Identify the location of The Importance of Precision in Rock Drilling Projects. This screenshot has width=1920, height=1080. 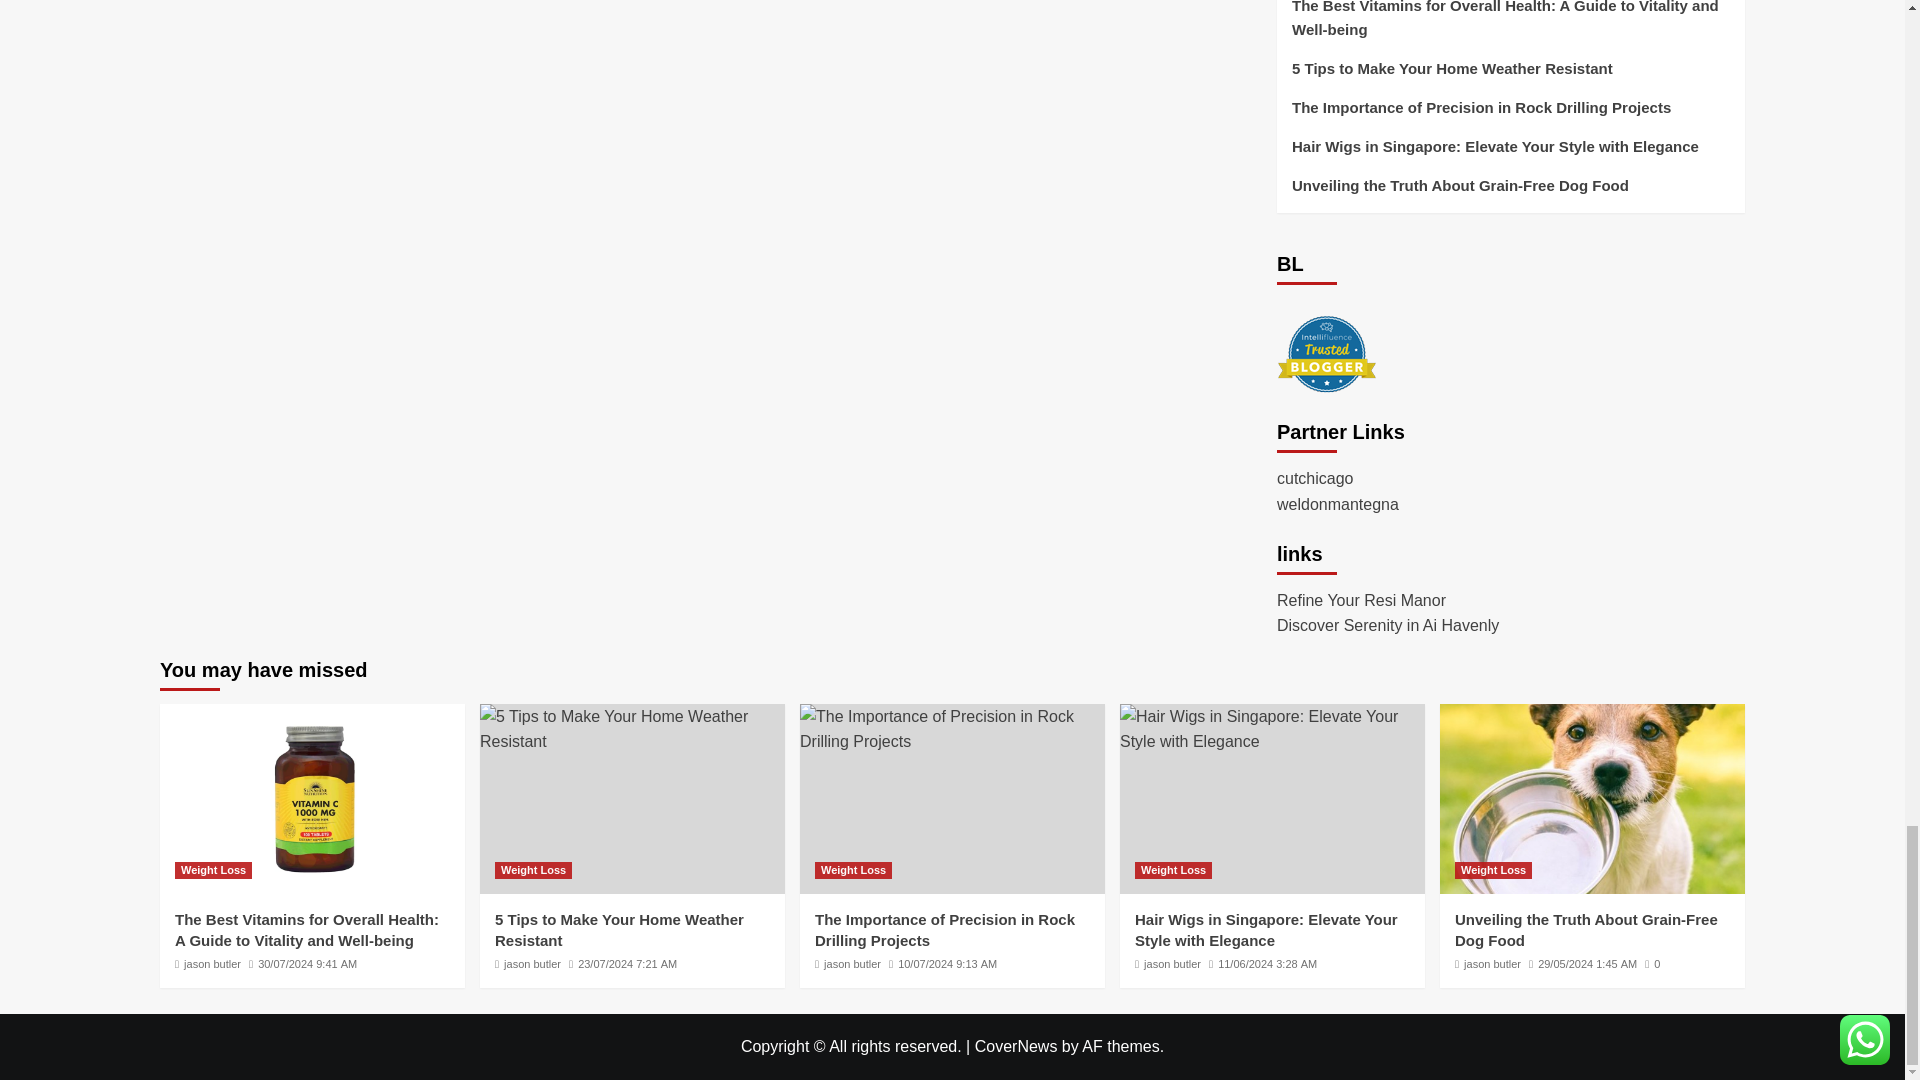
(952, 729).